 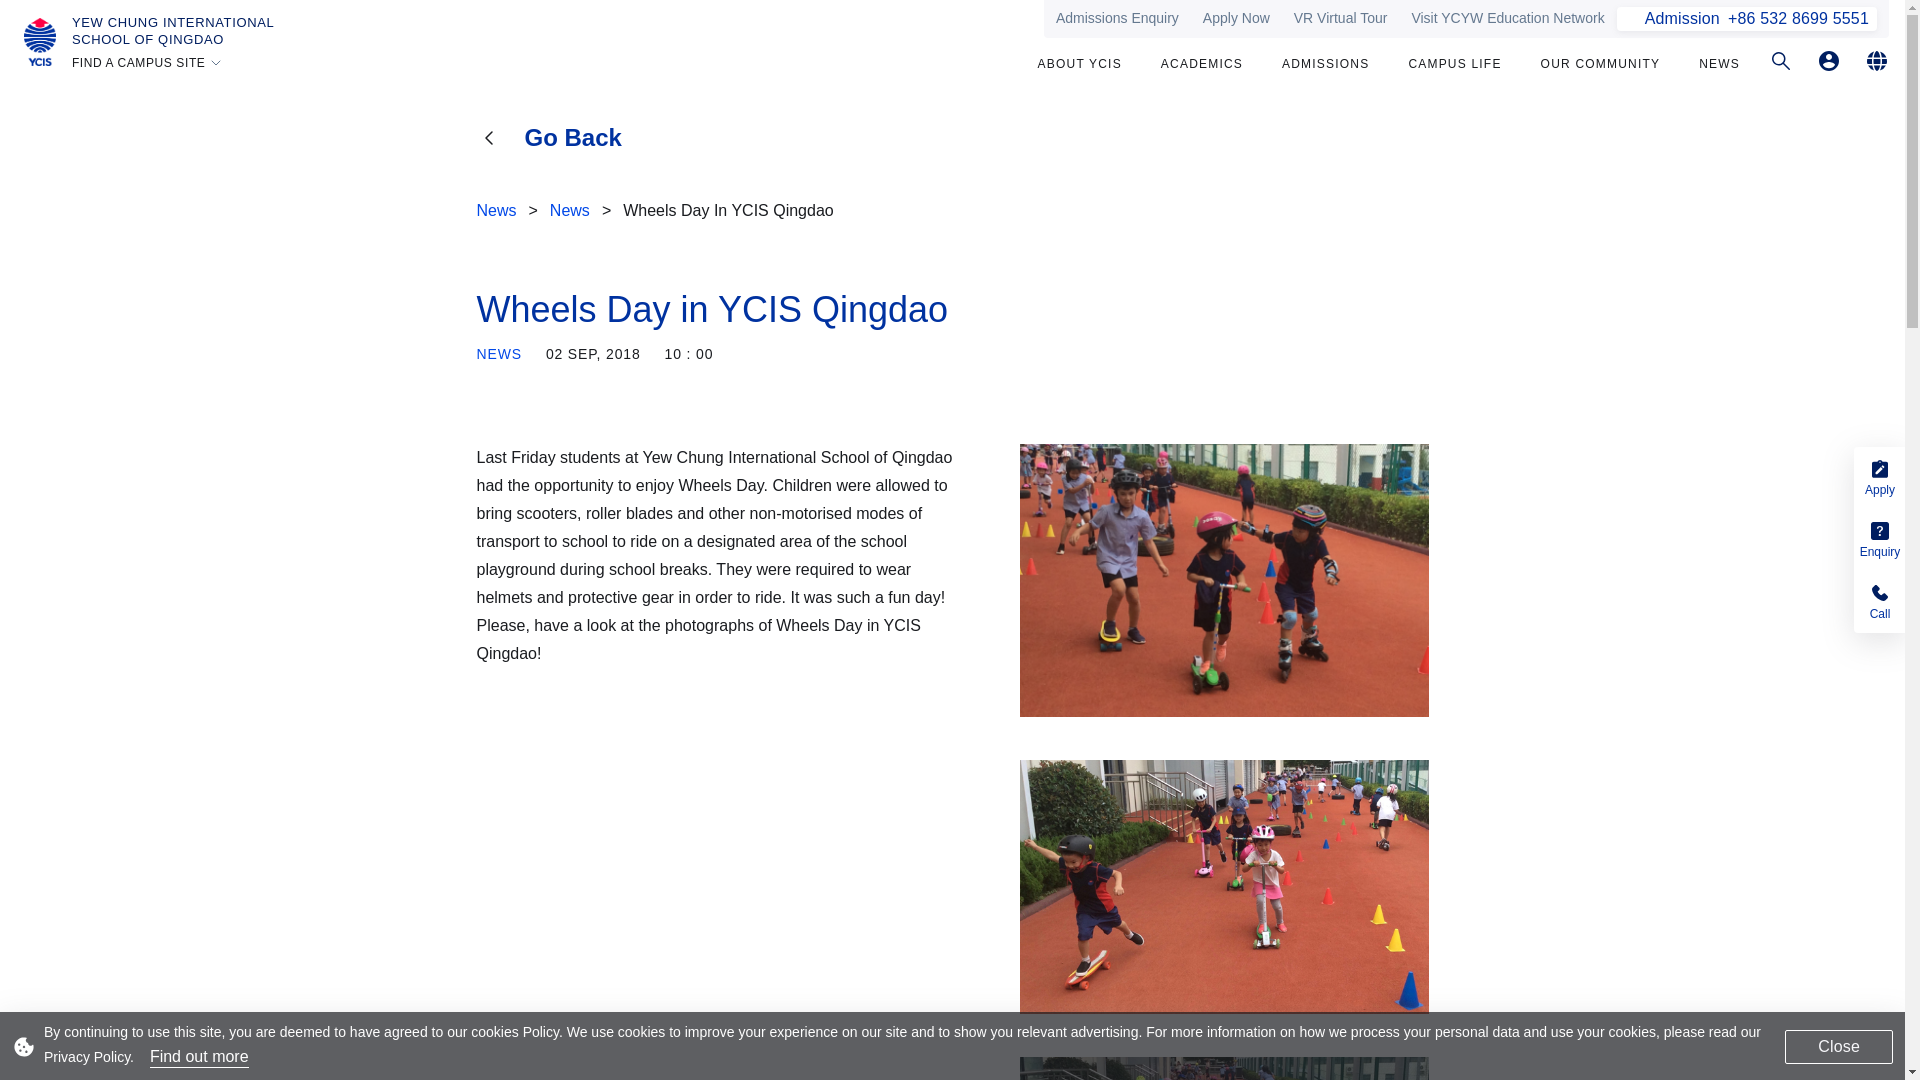 What do you see at coordinates (1080, 66) in the screenshot?
I see `ABOUT YCIS` at bounding box center [1080, 66].